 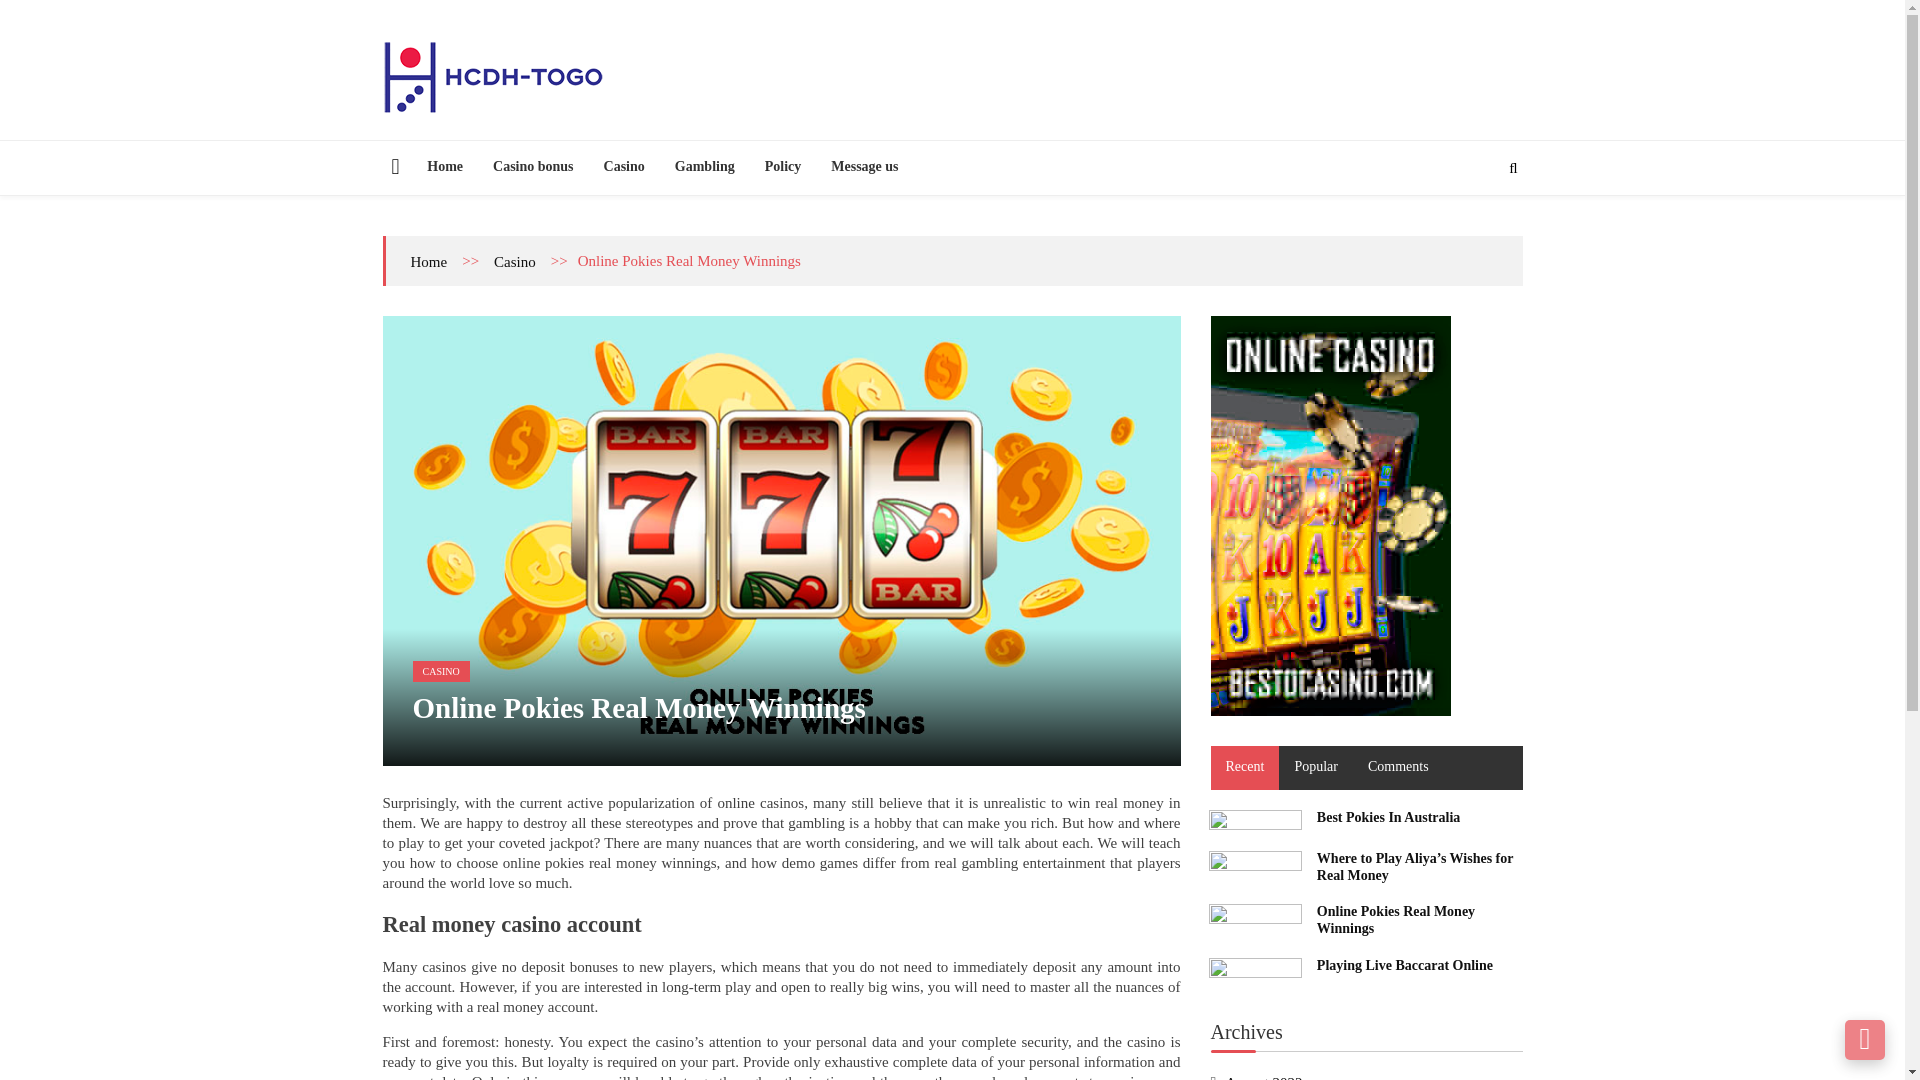 I want to click on Comments, so click(x=1398, y=768).